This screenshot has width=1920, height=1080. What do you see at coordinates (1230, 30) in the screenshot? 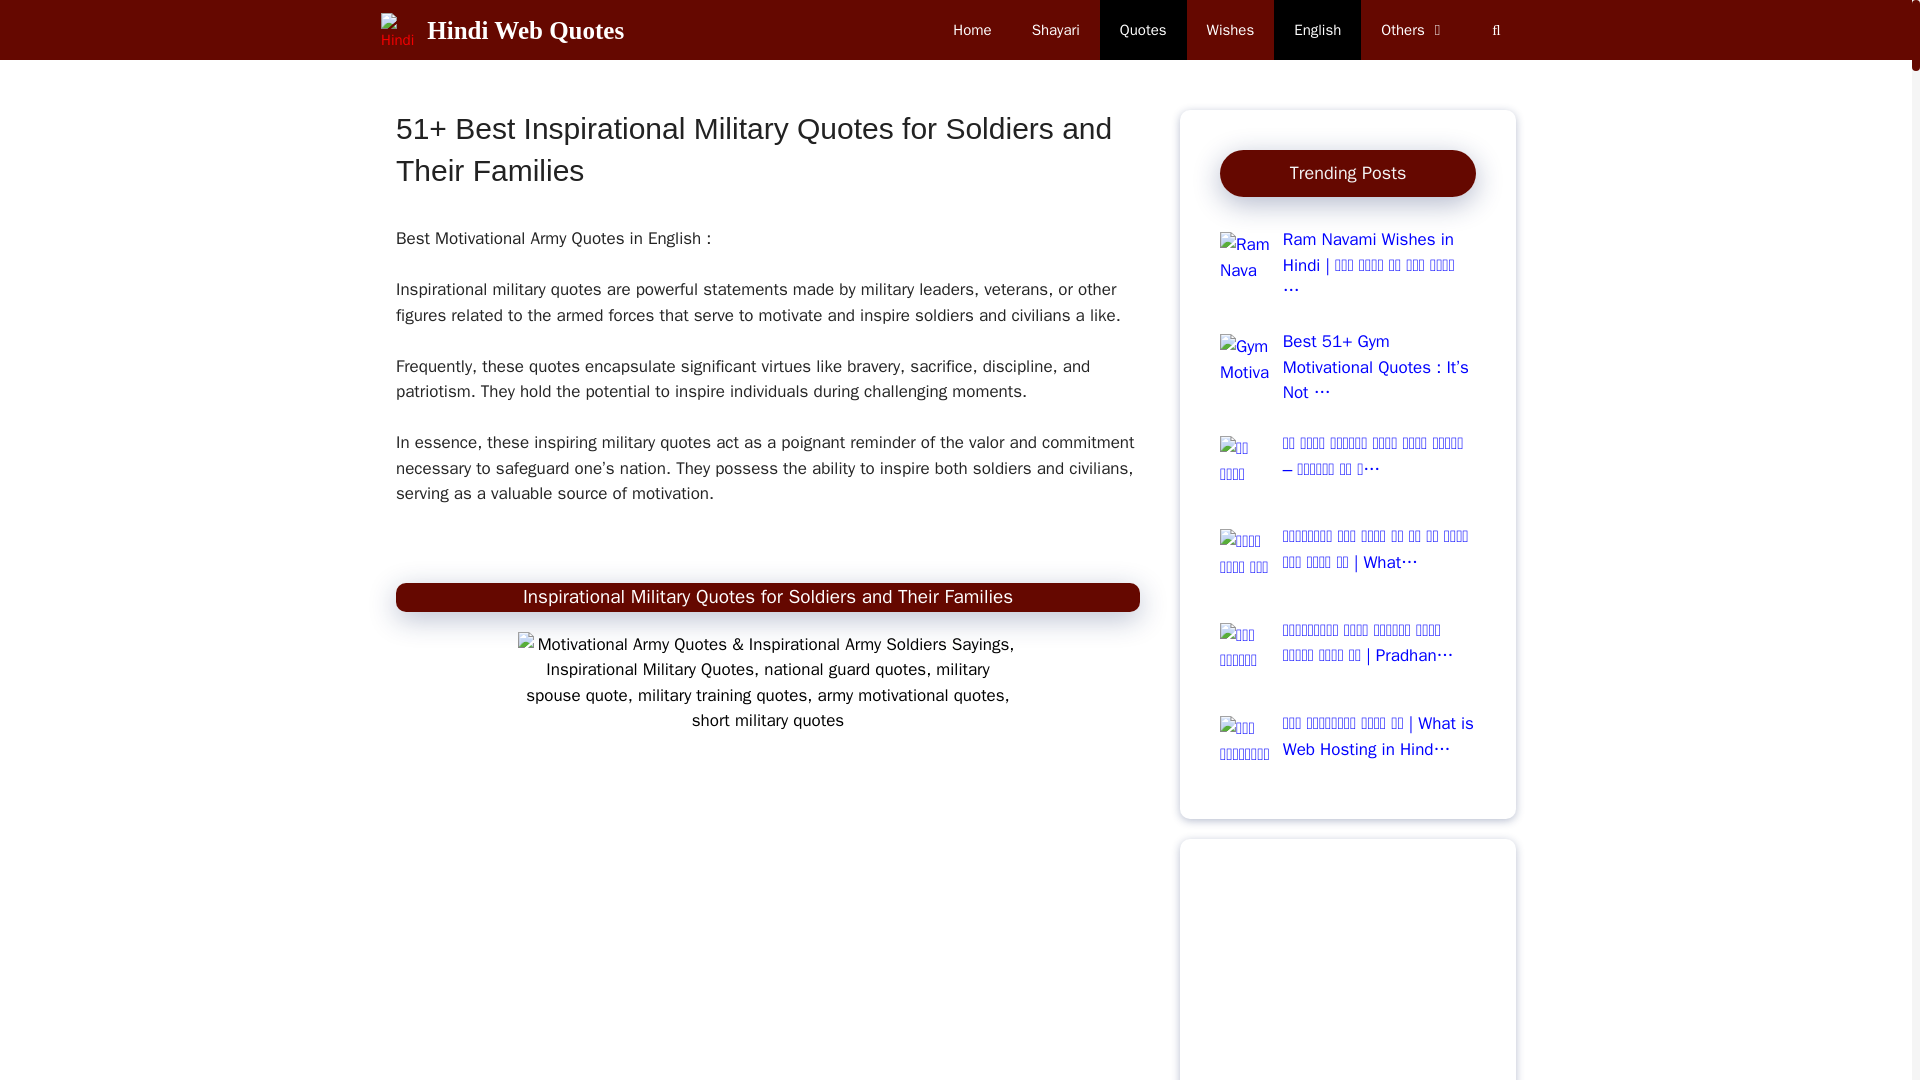
I see `Wishes` at bounding box center [1230, 30].